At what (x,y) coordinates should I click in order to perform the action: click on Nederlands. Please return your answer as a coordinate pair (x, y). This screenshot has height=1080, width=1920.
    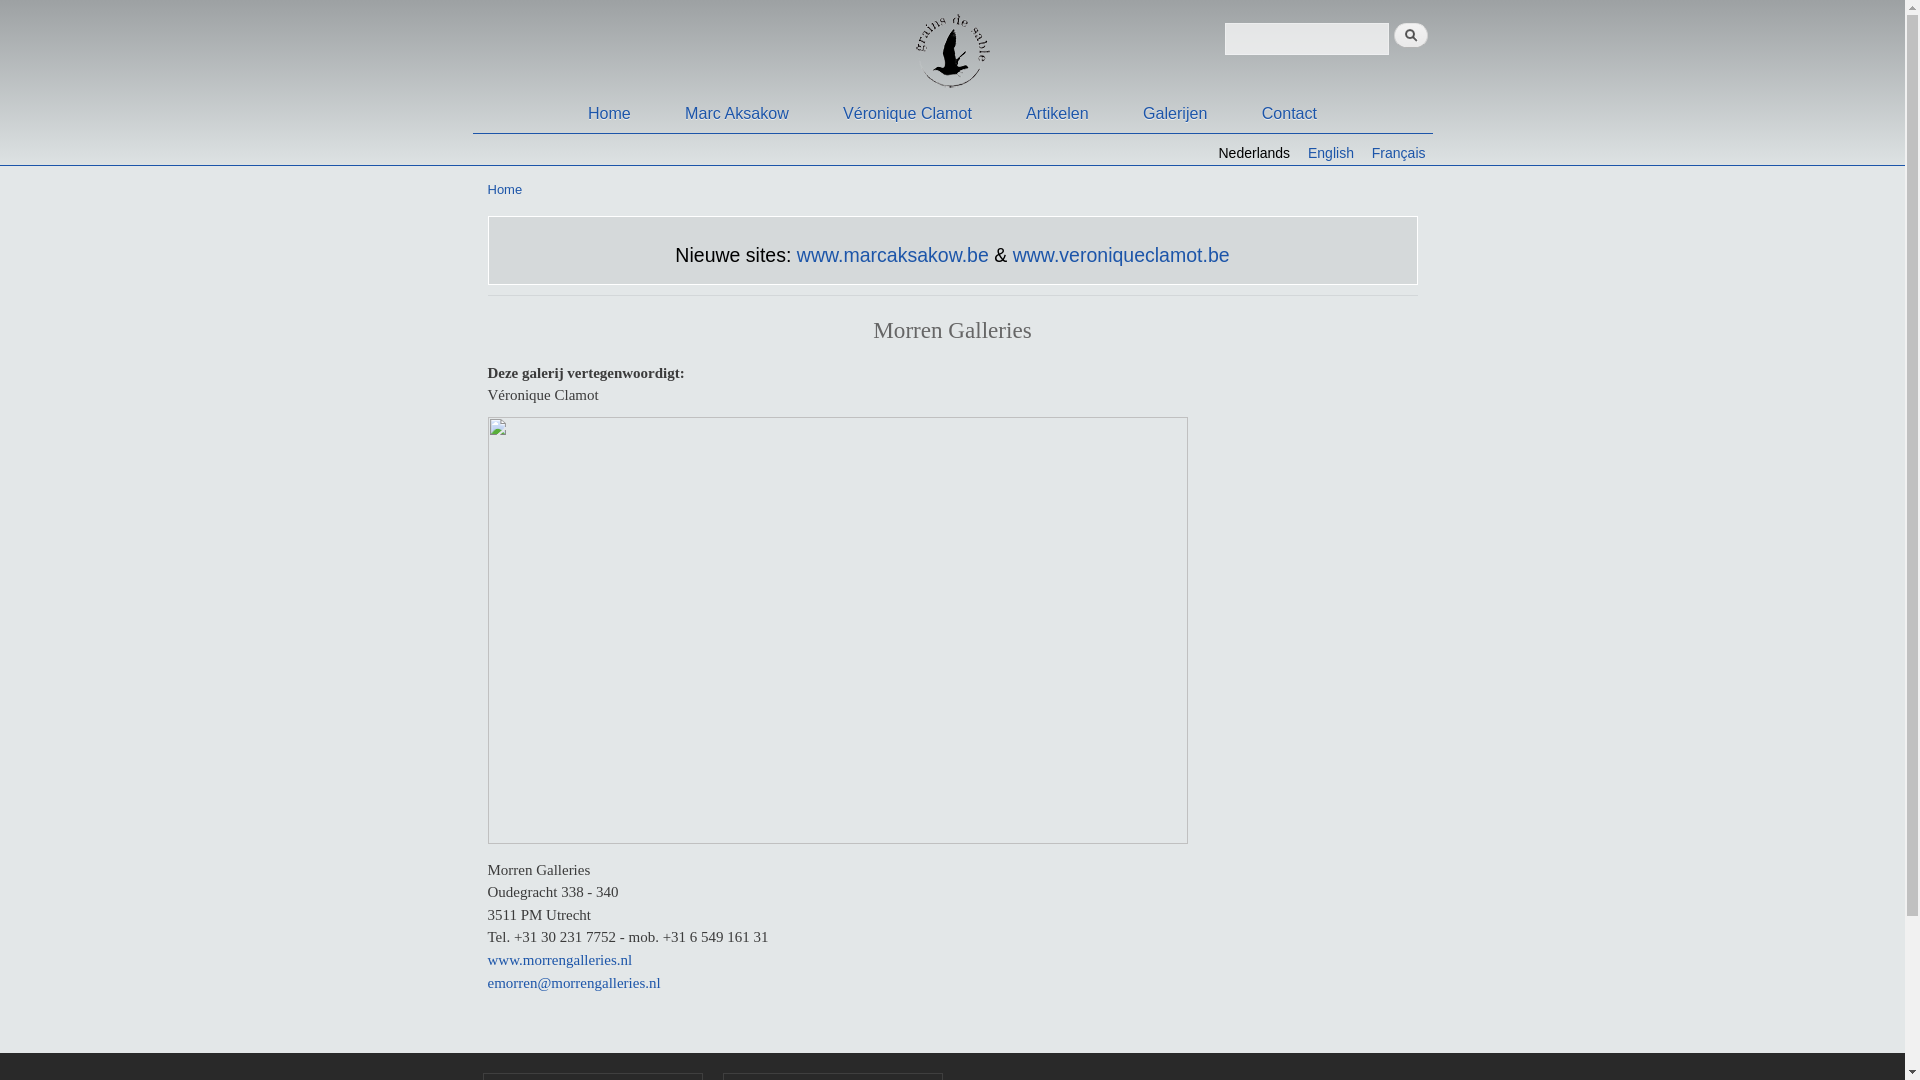
    Looking at the image, I should click on (1254, 153).